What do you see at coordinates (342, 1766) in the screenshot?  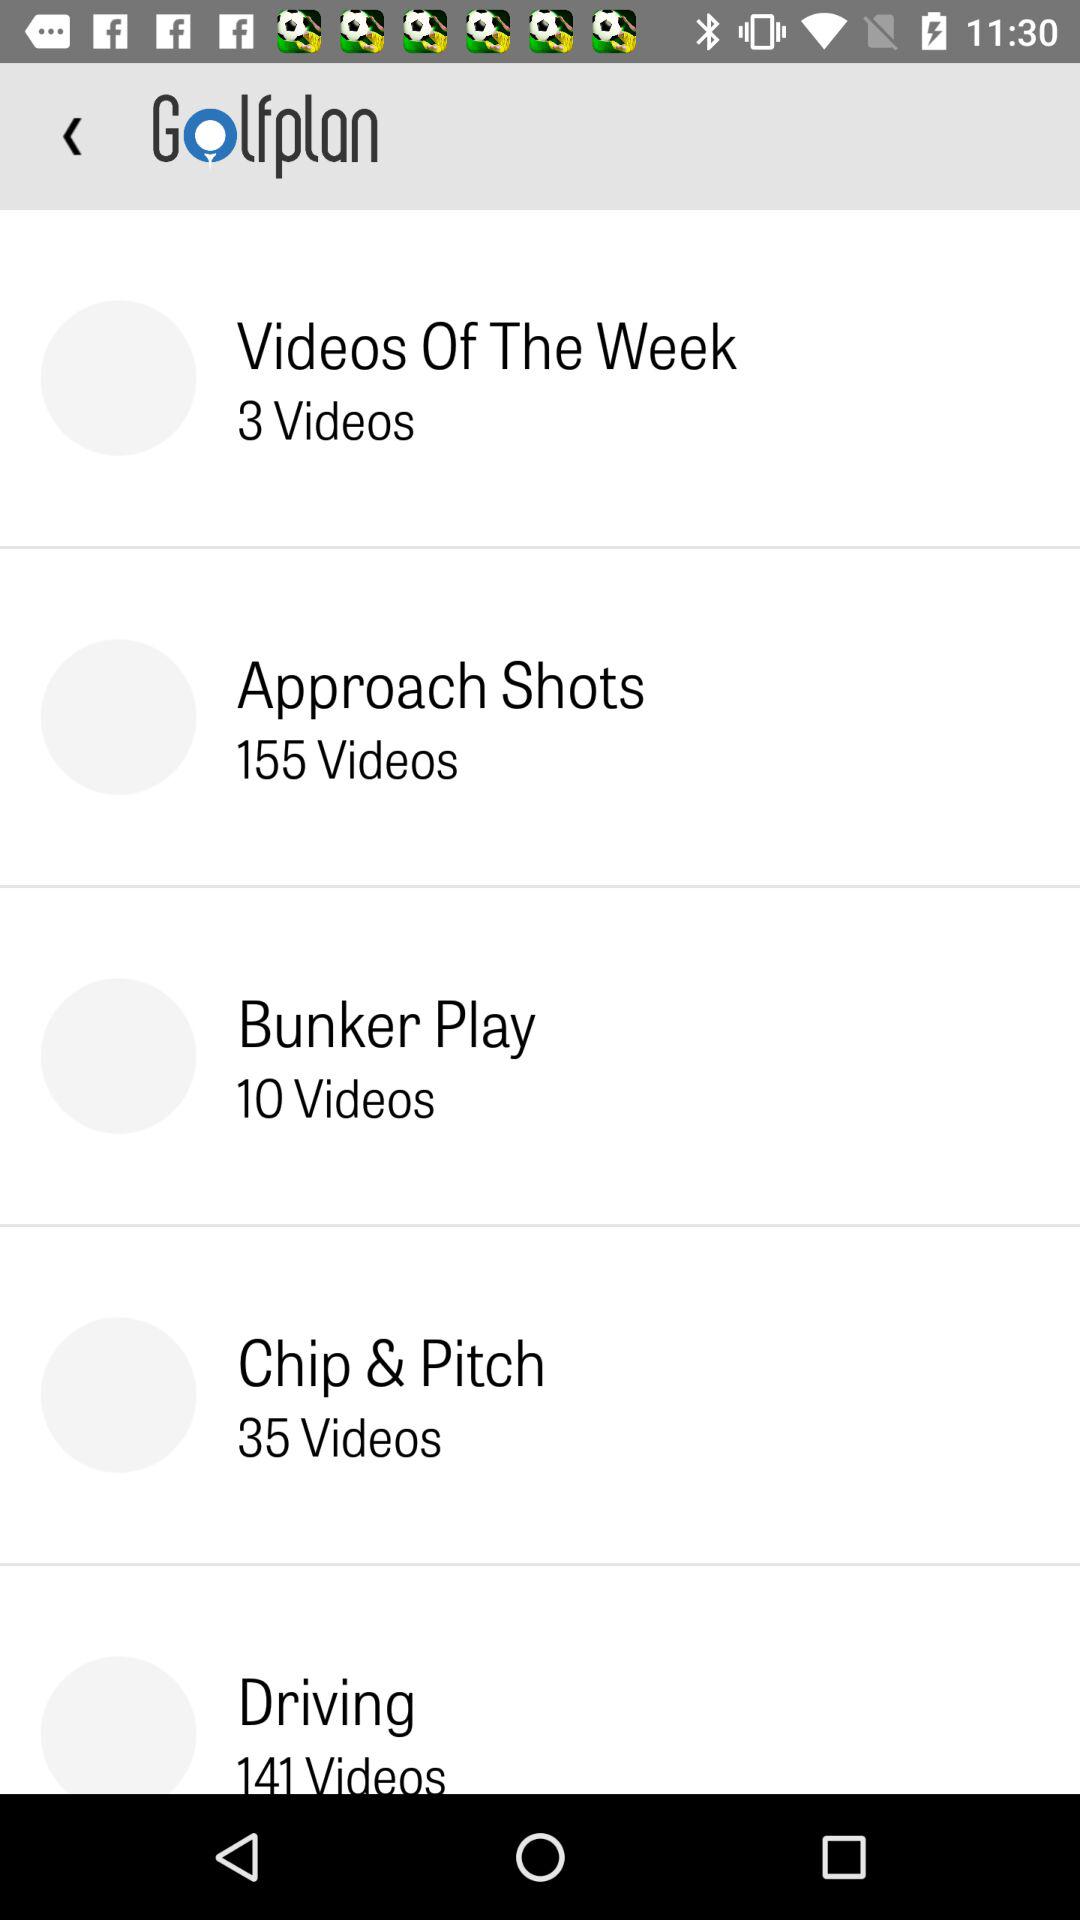 I see `swipe until the 141 videos icon` at bounding box center [342, 1766].